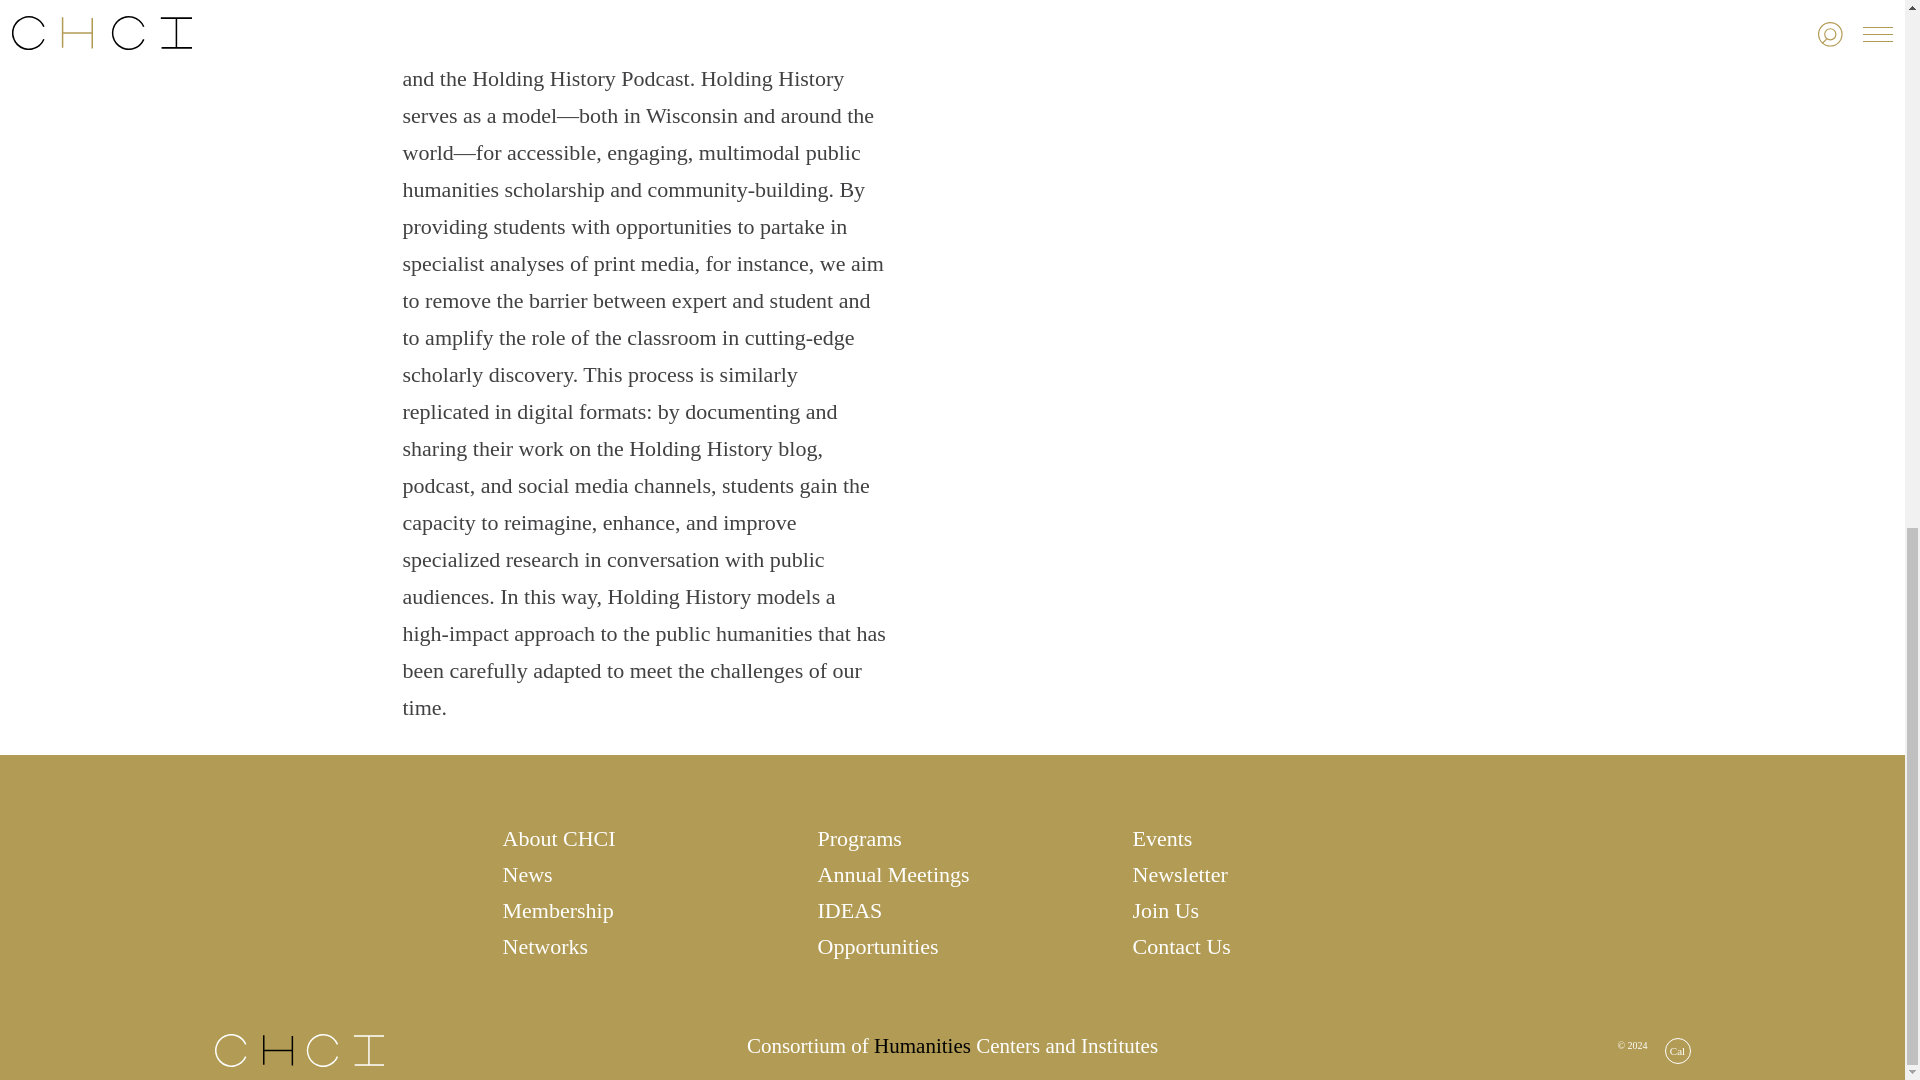  Describe the element at coordinates (636, 947) in the screenshot. I see `Networks` at that location.